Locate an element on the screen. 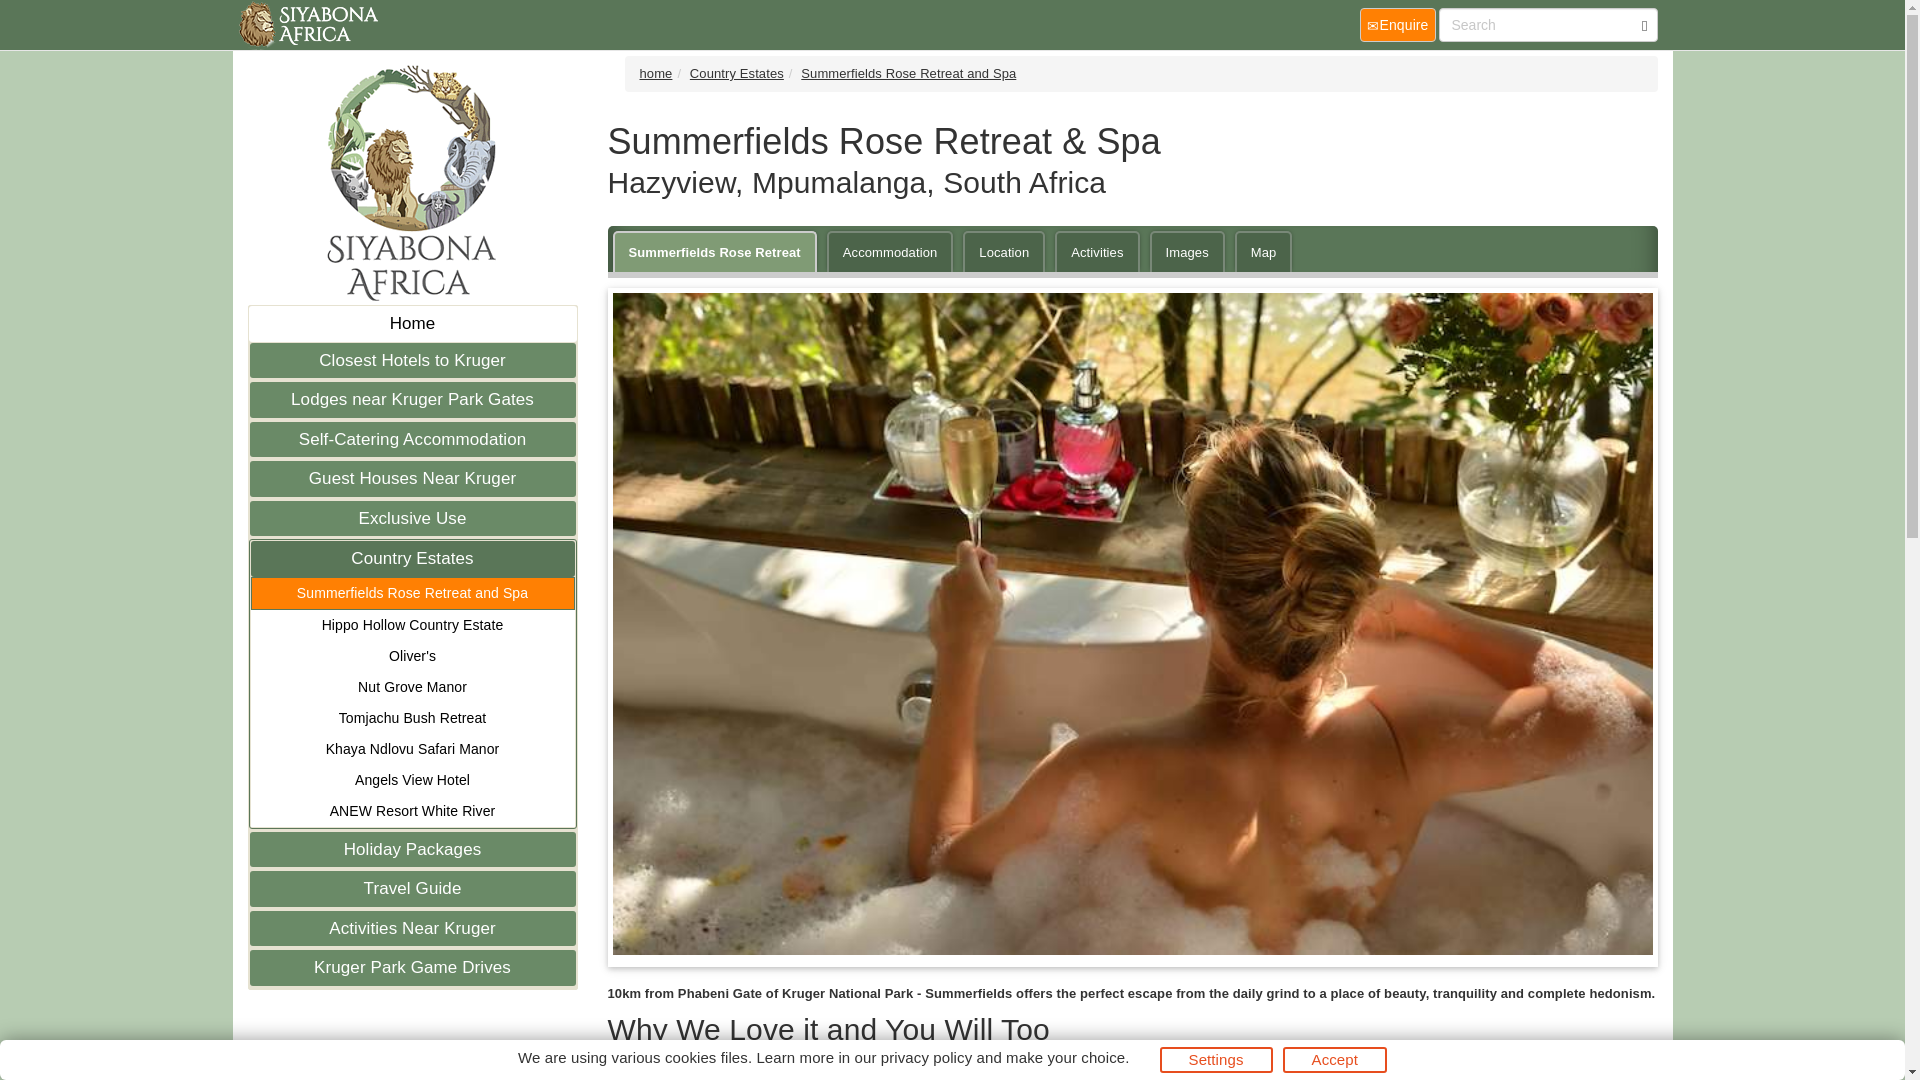 The image size is (1920, 1080). Lodges near Kruger Park Gates is located at coordinates (412, 400).